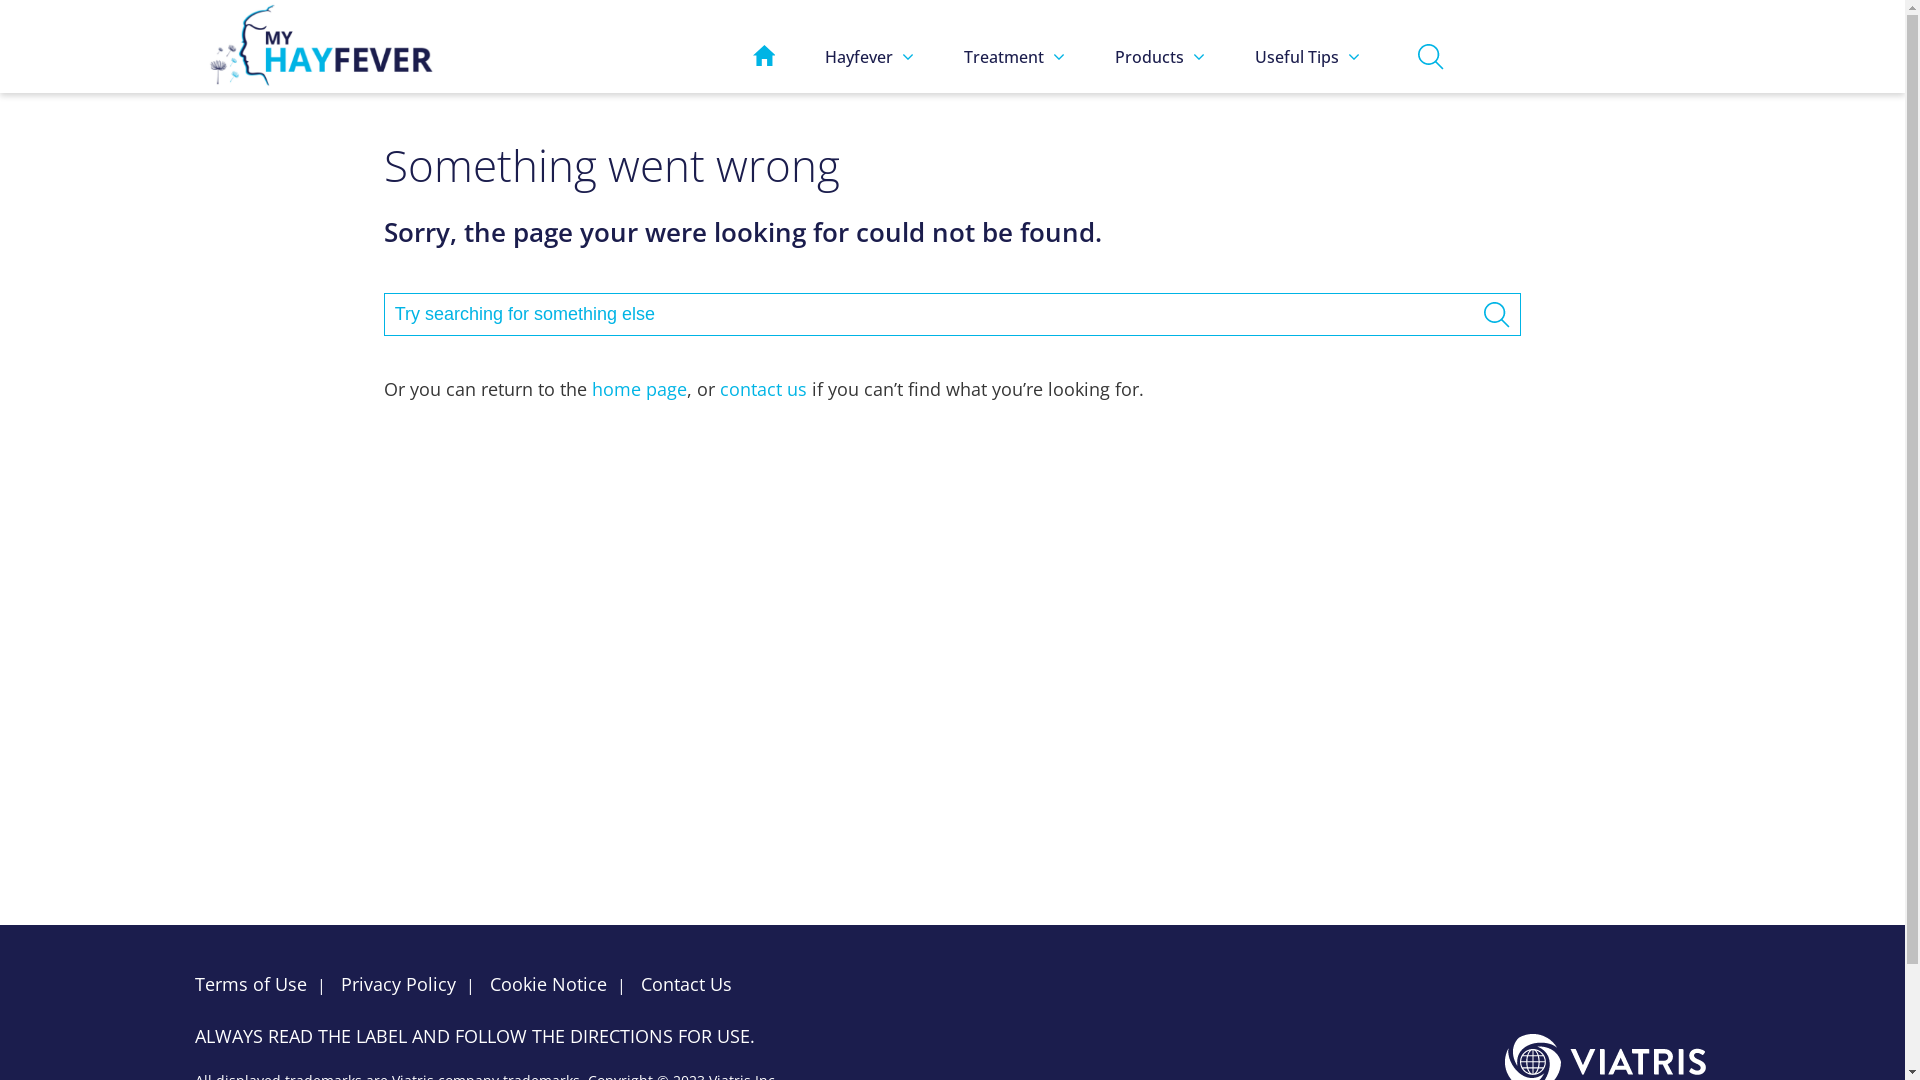  Describe the element at coordinates (1308, 57) in the screenshot. I see `Useful Tips` at that location.